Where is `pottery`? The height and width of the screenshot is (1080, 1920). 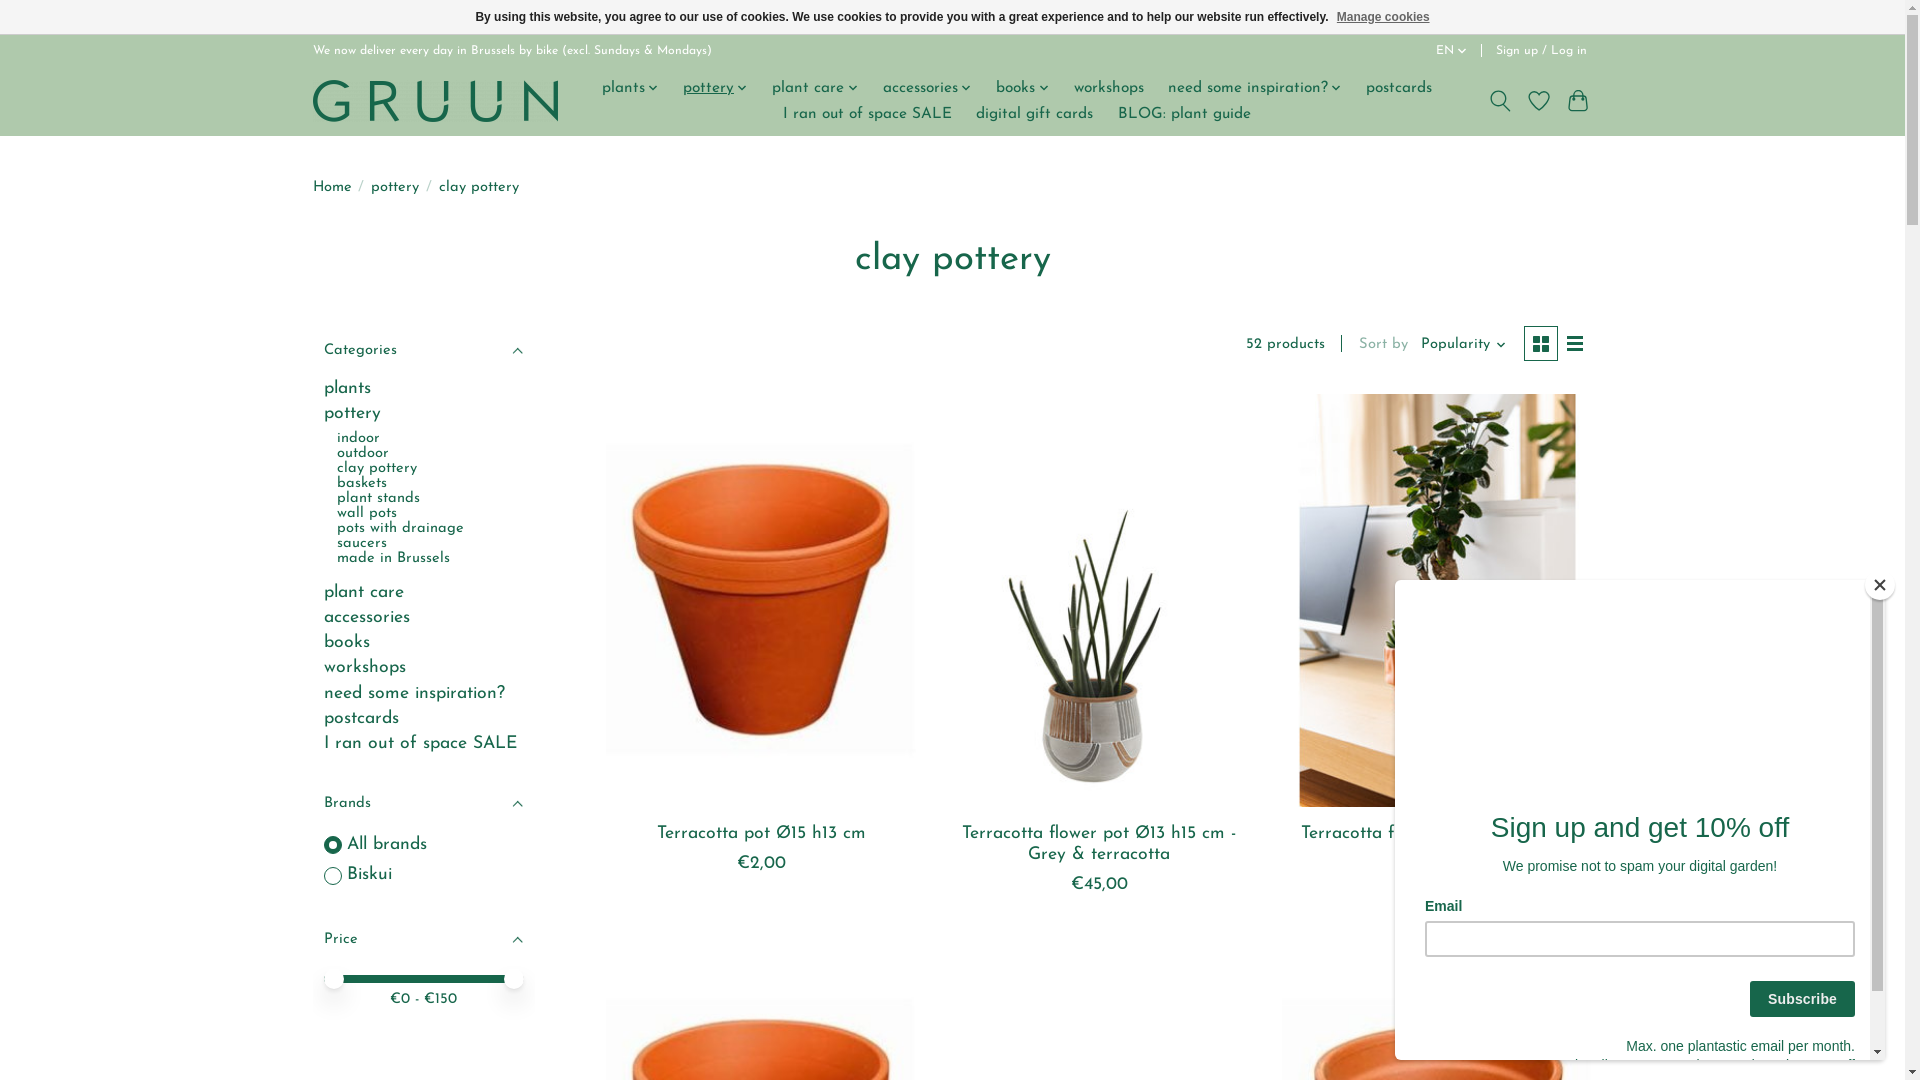
pottery is located at coordinates (395, 188).